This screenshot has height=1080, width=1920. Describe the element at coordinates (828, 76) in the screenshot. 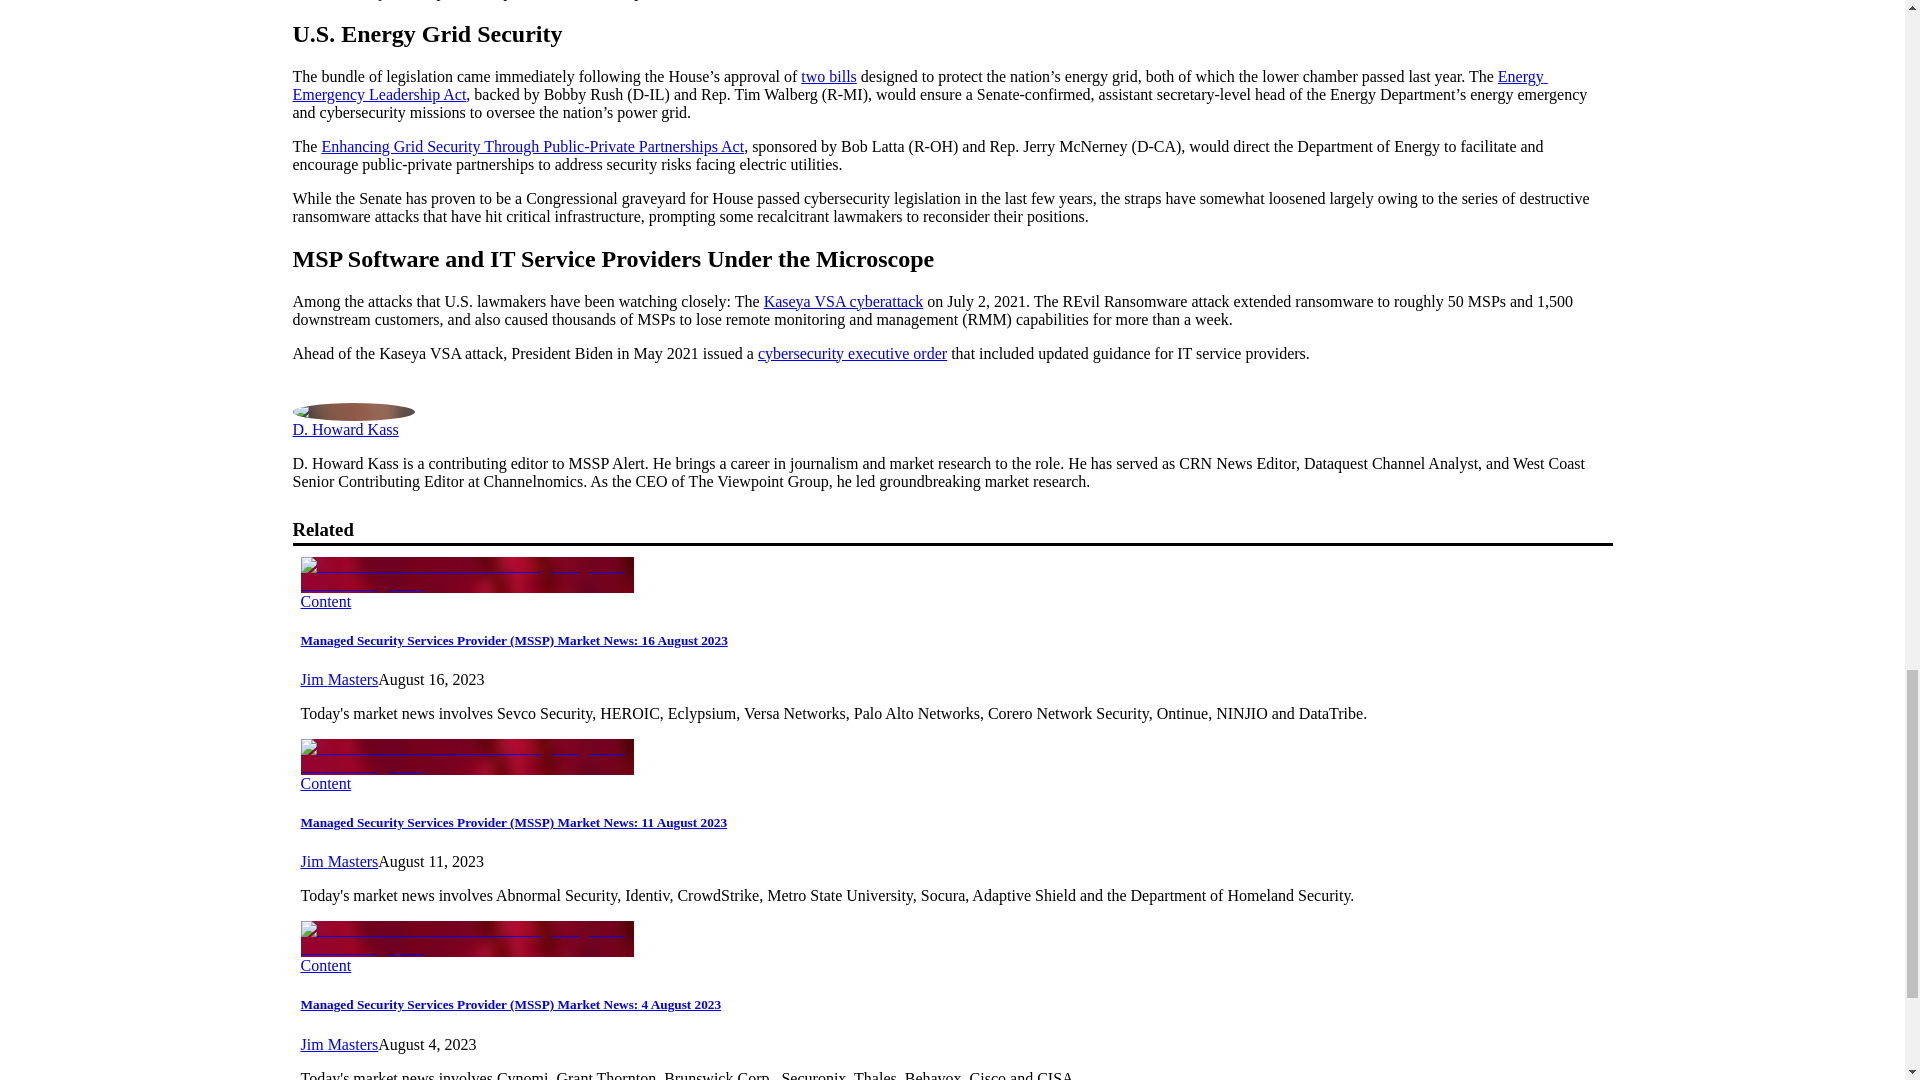

I see `two bills` at that location.